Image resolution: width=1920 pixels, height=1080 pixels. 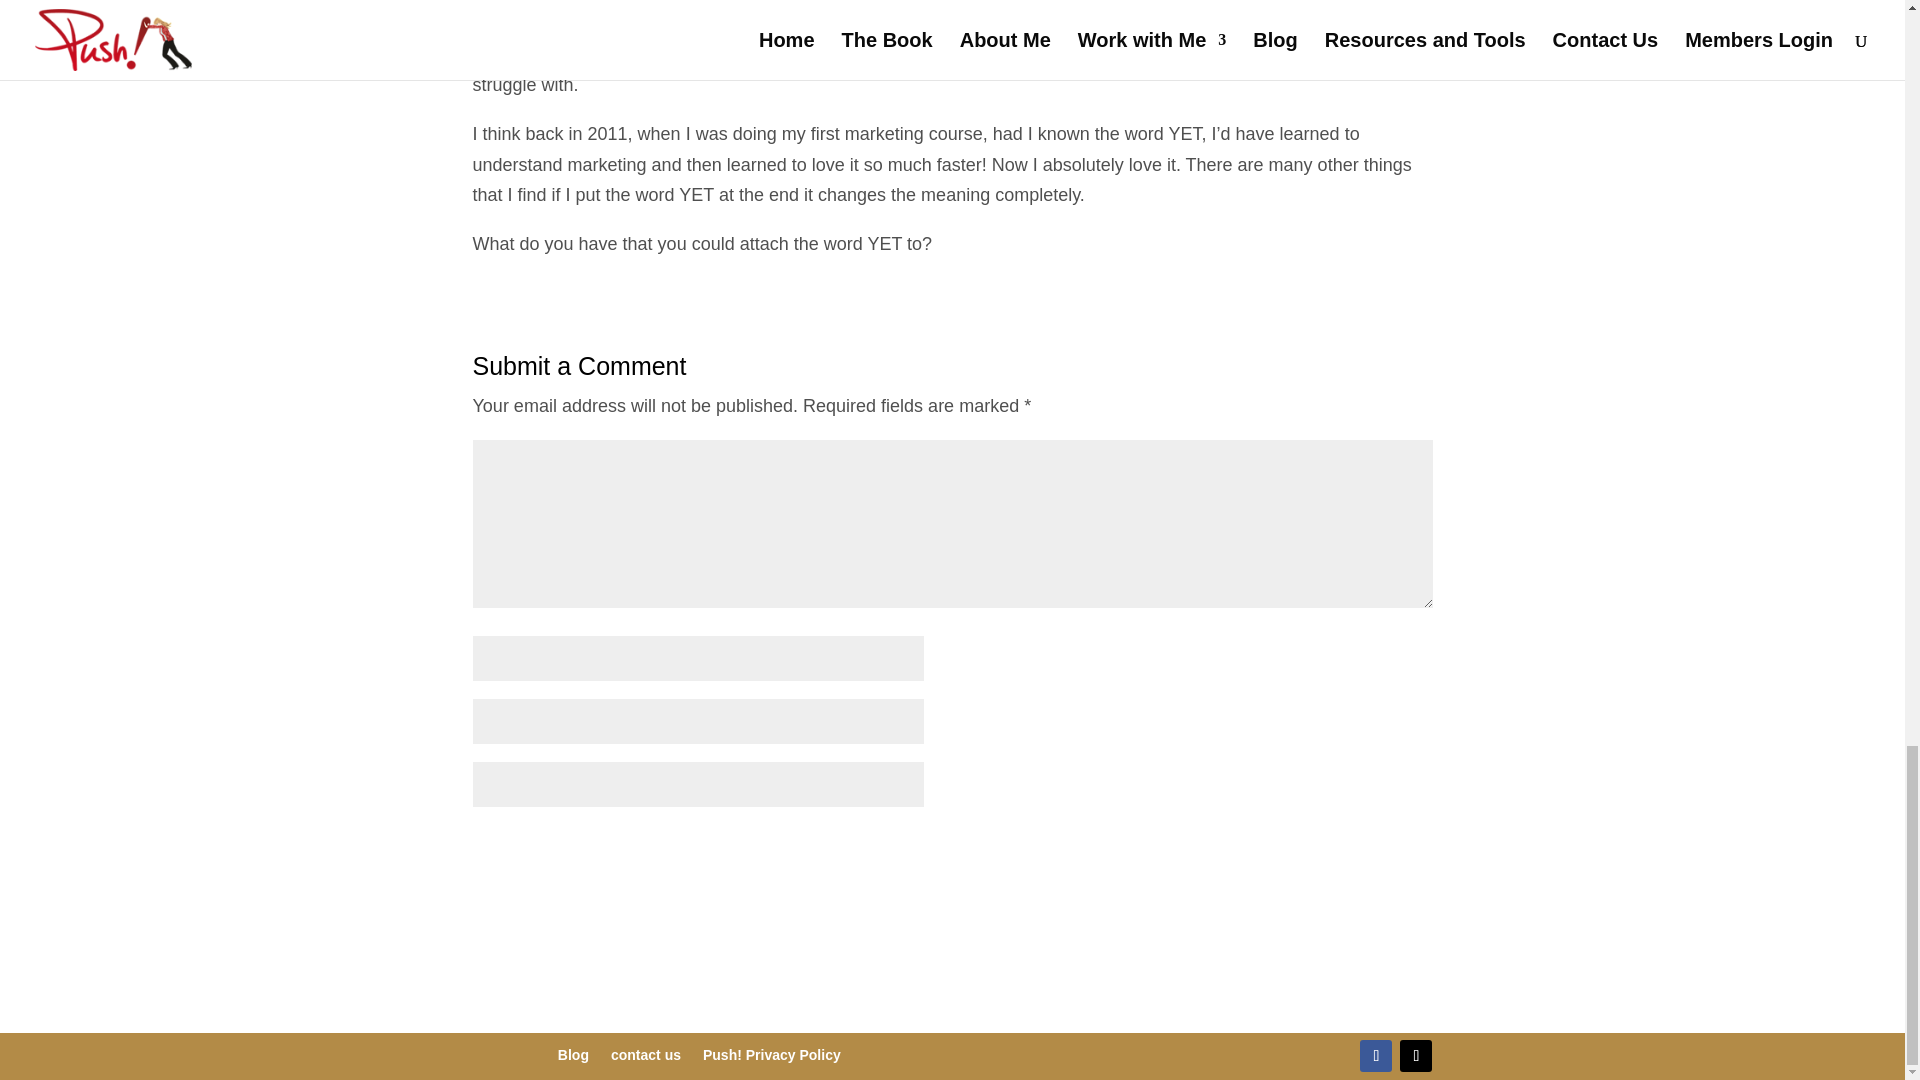 I want to click on contact us, so click(x=646, y=1058).